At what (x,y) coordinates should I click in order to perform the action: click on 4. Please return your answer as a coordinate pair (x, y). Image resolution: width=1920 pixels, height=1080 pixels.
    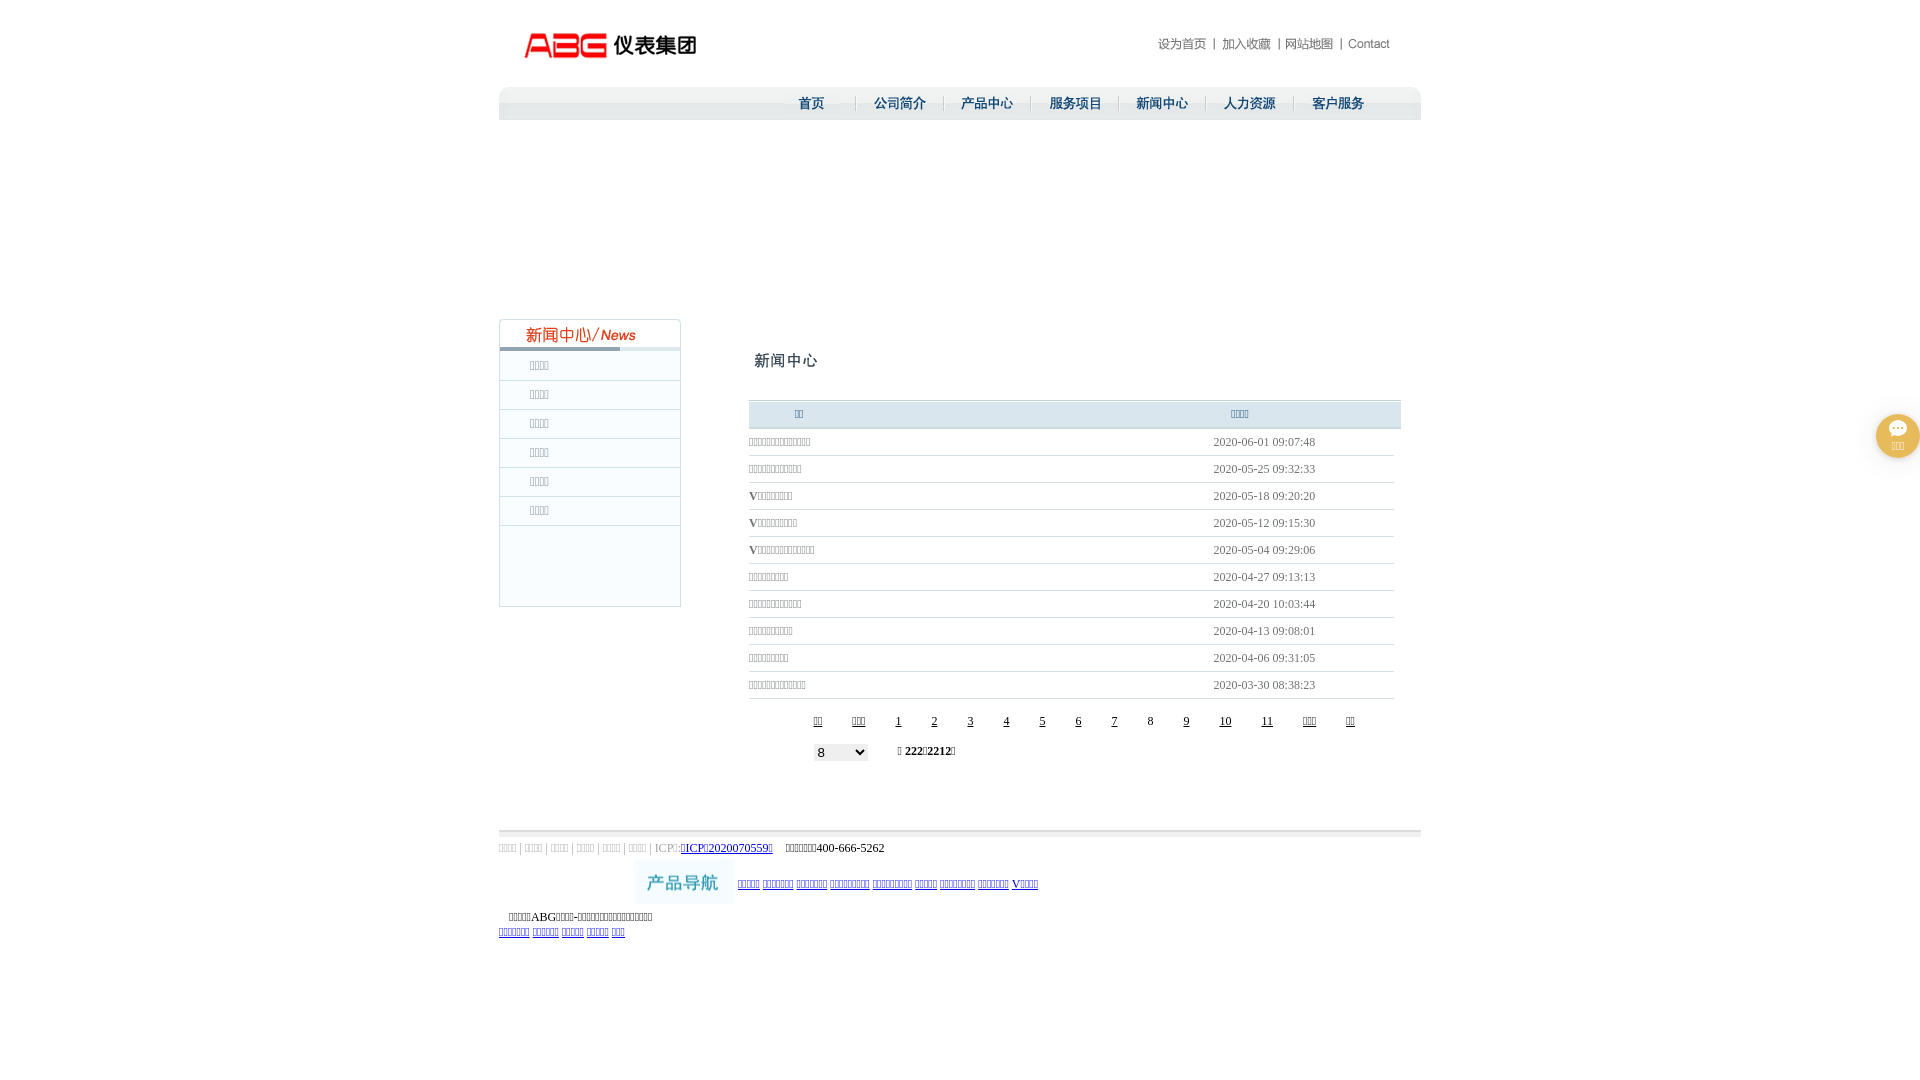
    Looking at the image, I should click on (1006, 721).